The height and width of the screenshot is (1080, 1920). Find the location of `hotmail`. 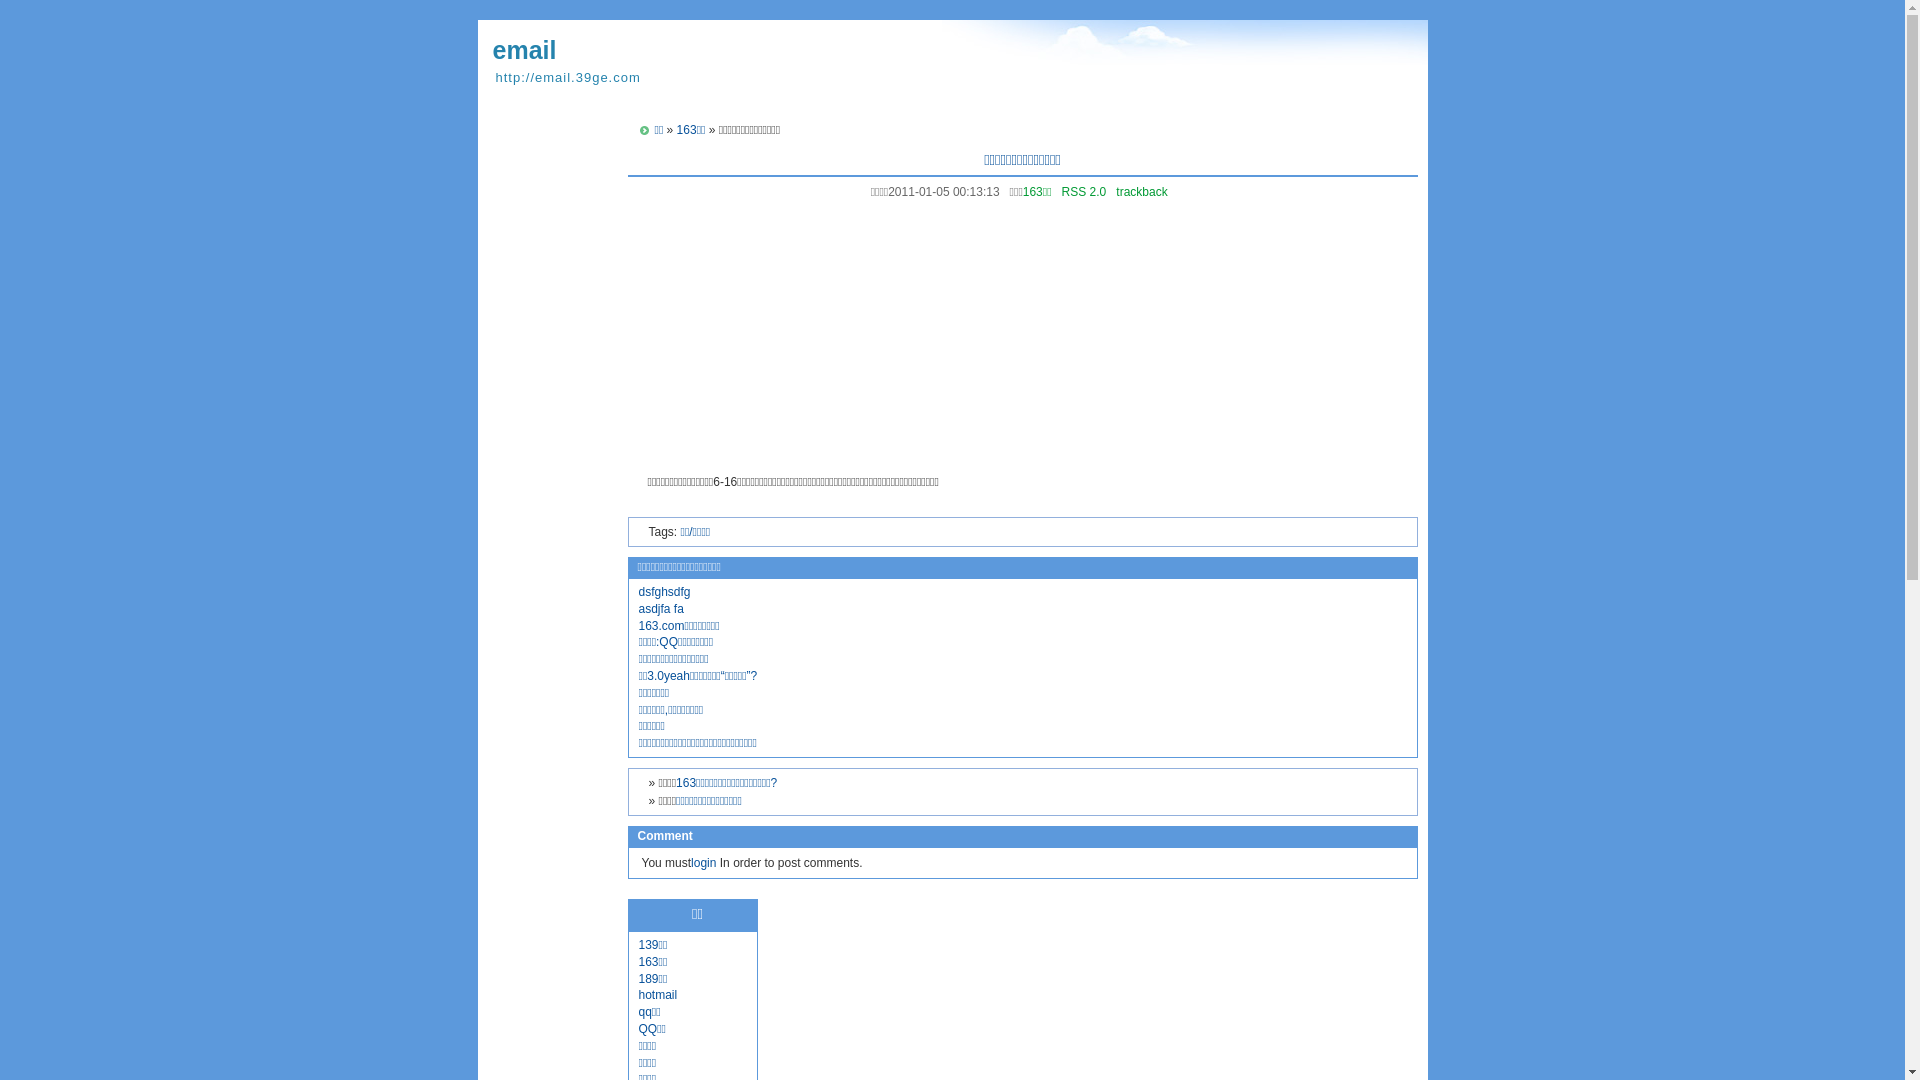

hotmail is located at coordinates (658, 995).